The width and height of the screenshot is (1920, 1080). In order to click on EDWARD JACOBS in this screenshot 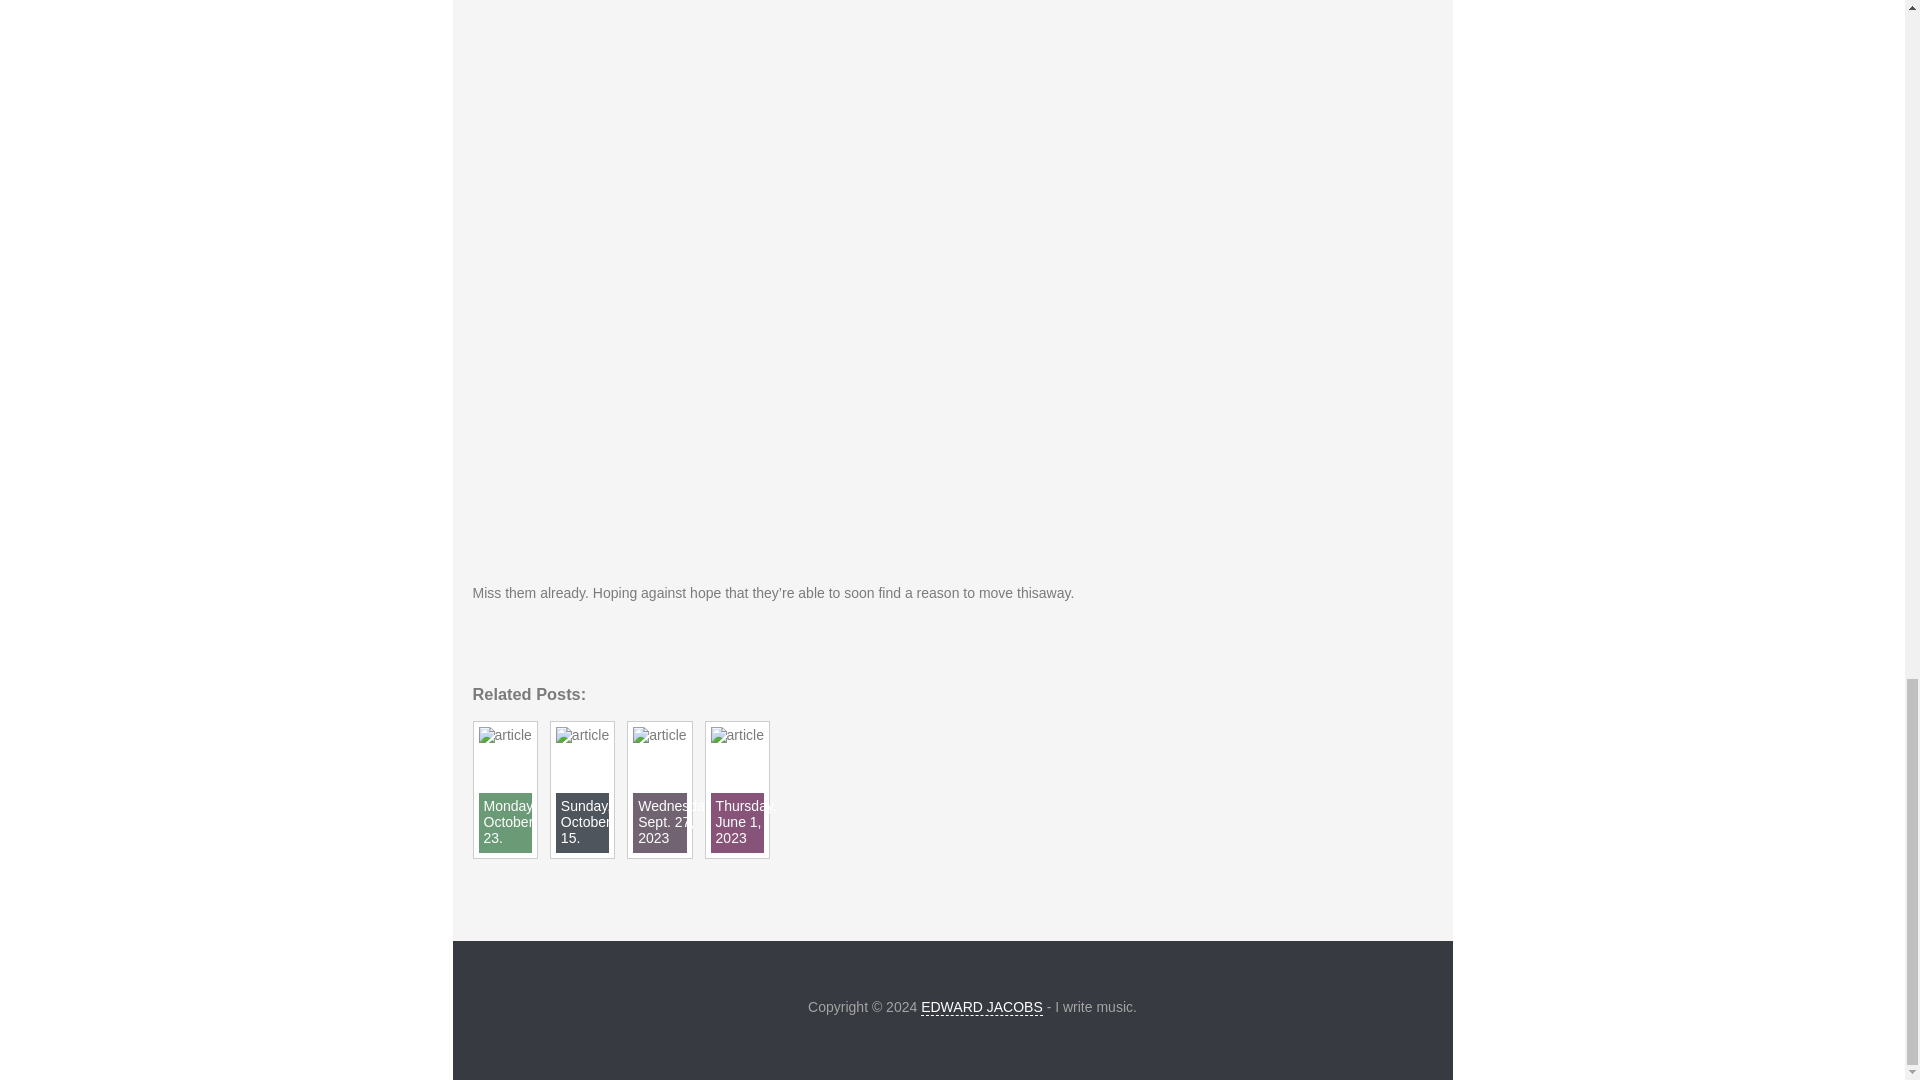, I will do `click(982, 1008)`.